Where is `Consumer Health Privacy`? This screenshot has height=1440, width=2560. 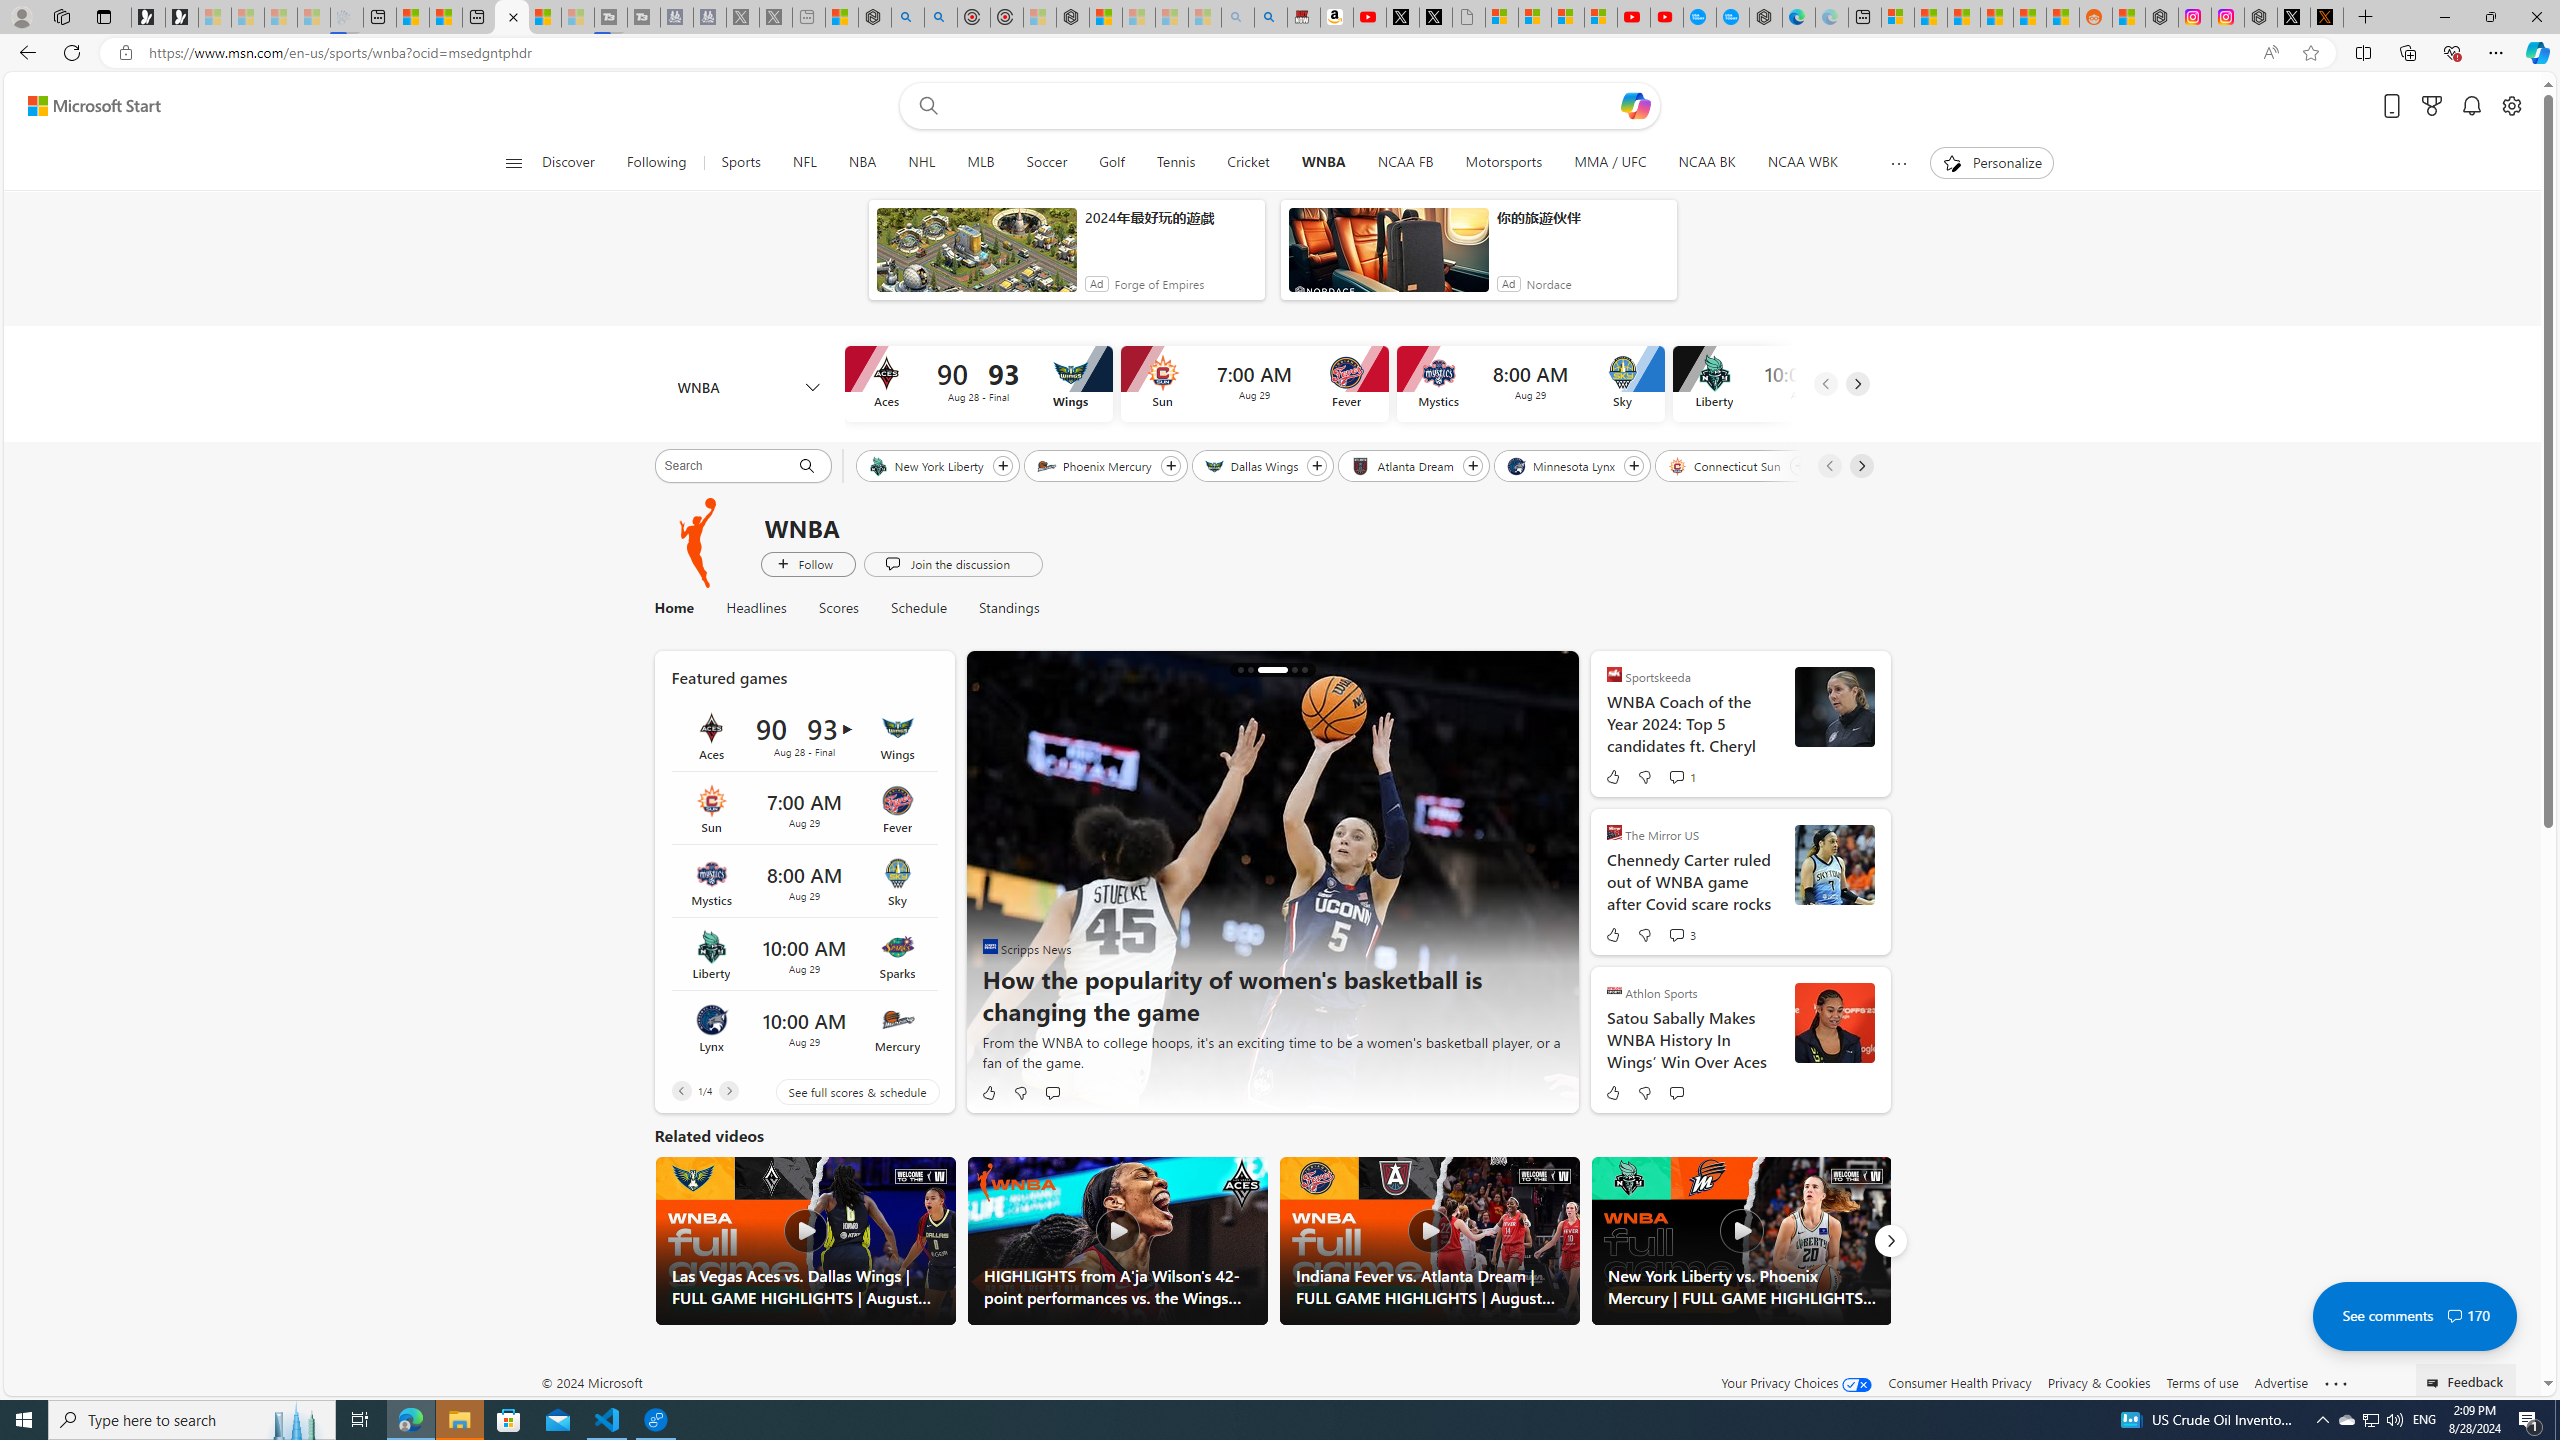
Consumer Health Privacy is located at coordinates (1960, 1382).